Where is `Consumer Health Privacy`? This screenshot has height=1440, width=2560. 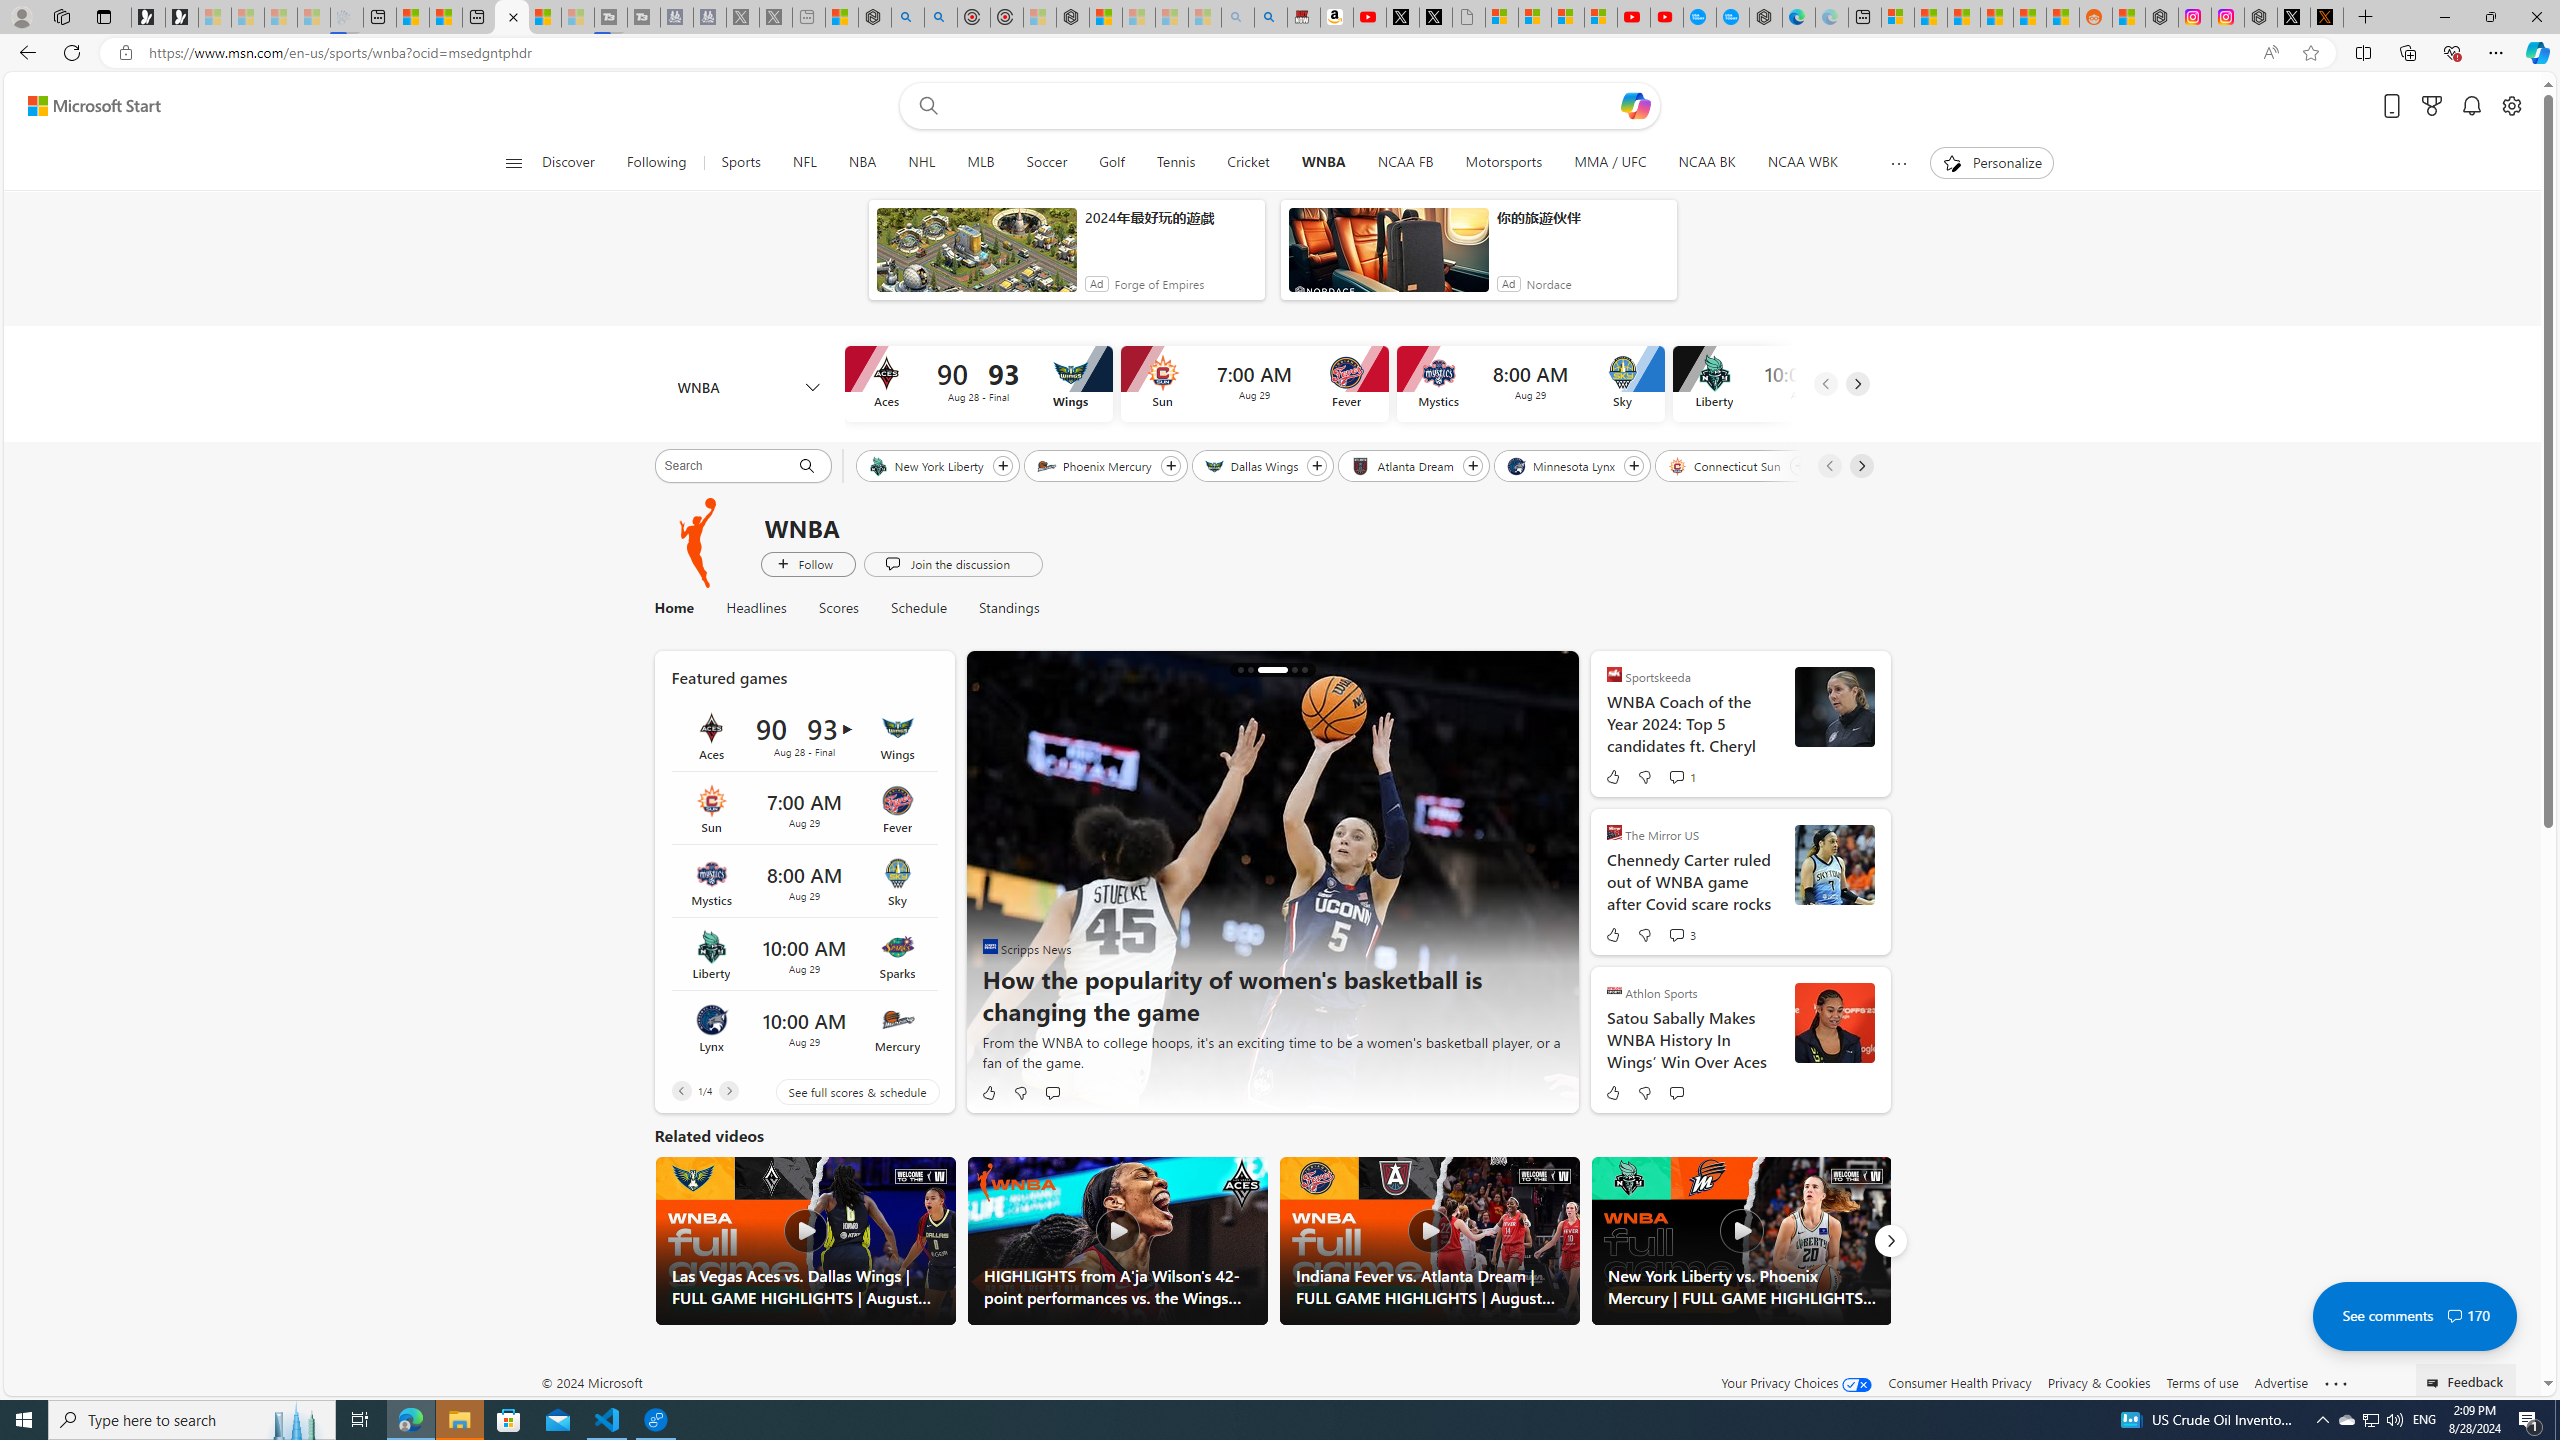
Consumer Health Privacy is located at coordinates (1960, 1382).